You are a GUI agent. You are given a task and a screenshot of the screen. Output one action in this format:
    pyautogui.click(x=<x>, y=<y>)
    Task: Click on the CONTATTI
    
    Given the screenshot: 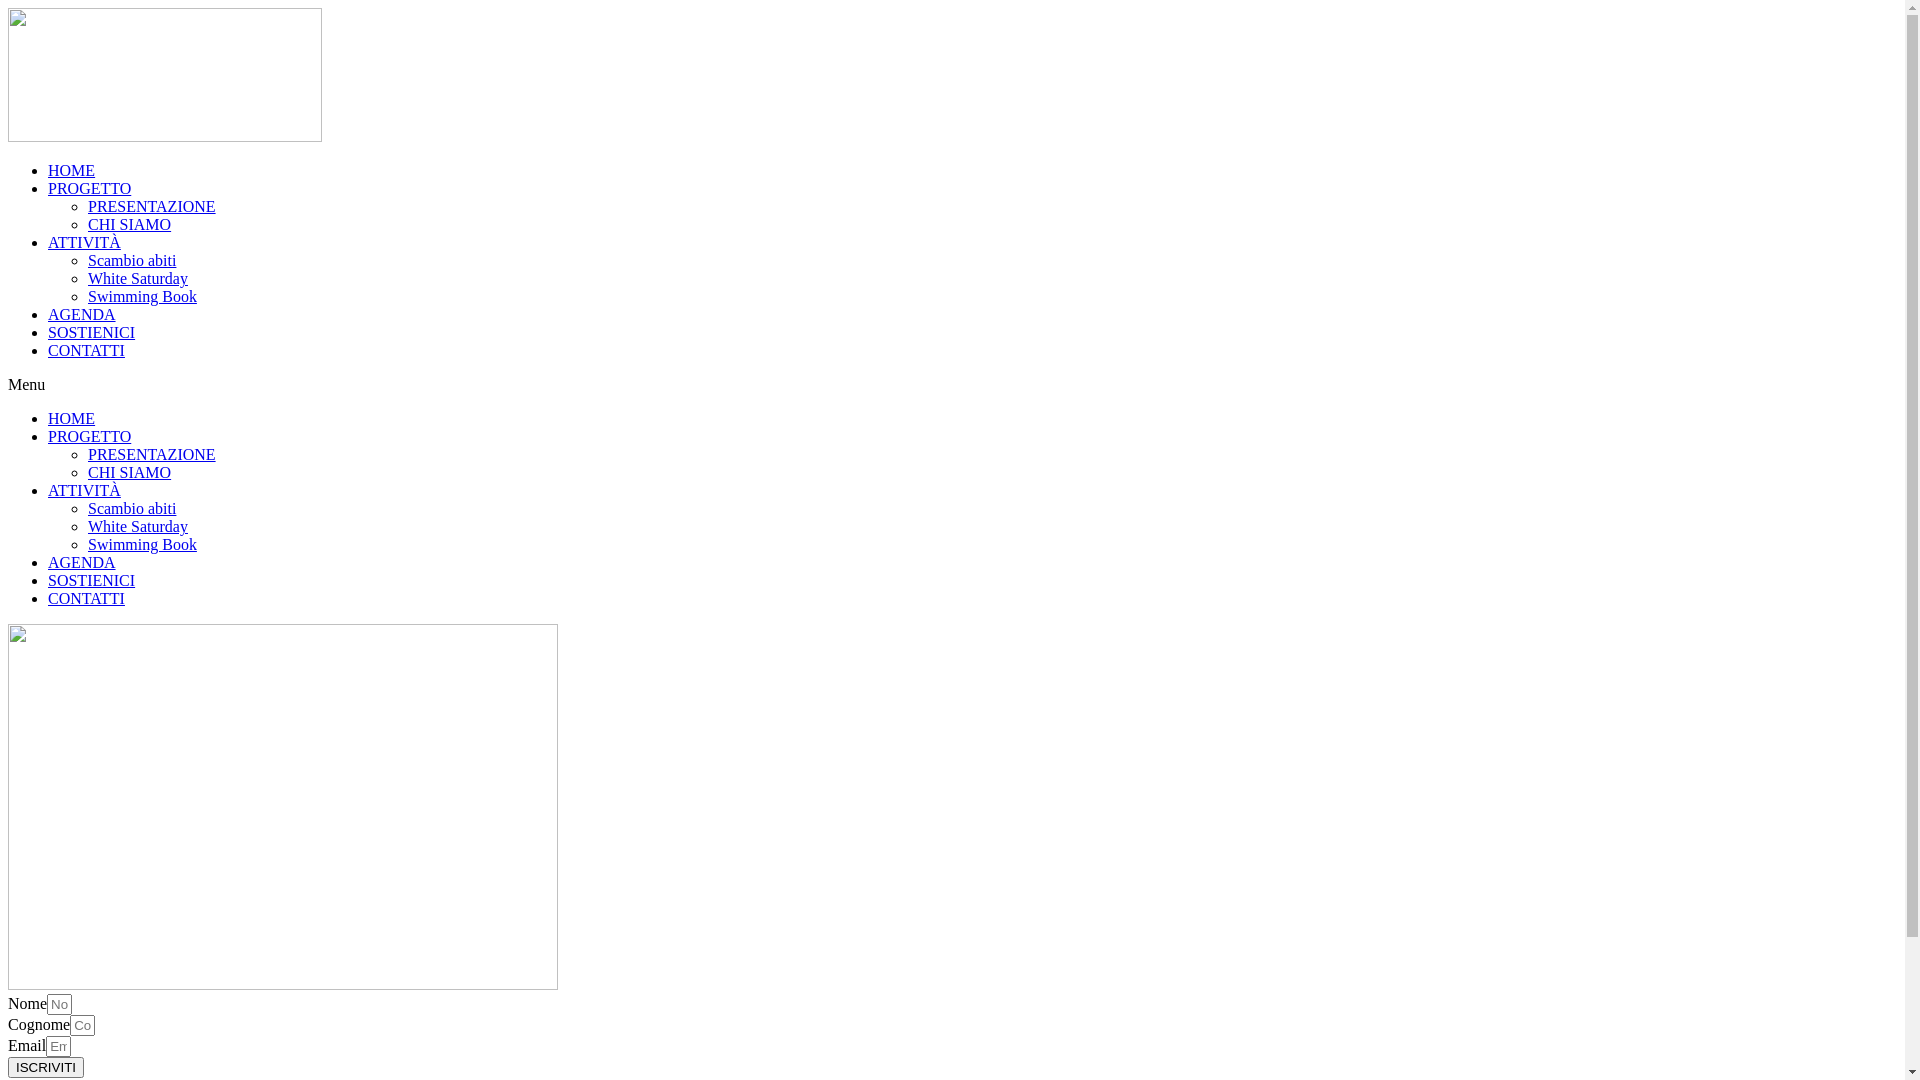 What is the action you would take?
    pyautogui.click(x=86, y=350)
    